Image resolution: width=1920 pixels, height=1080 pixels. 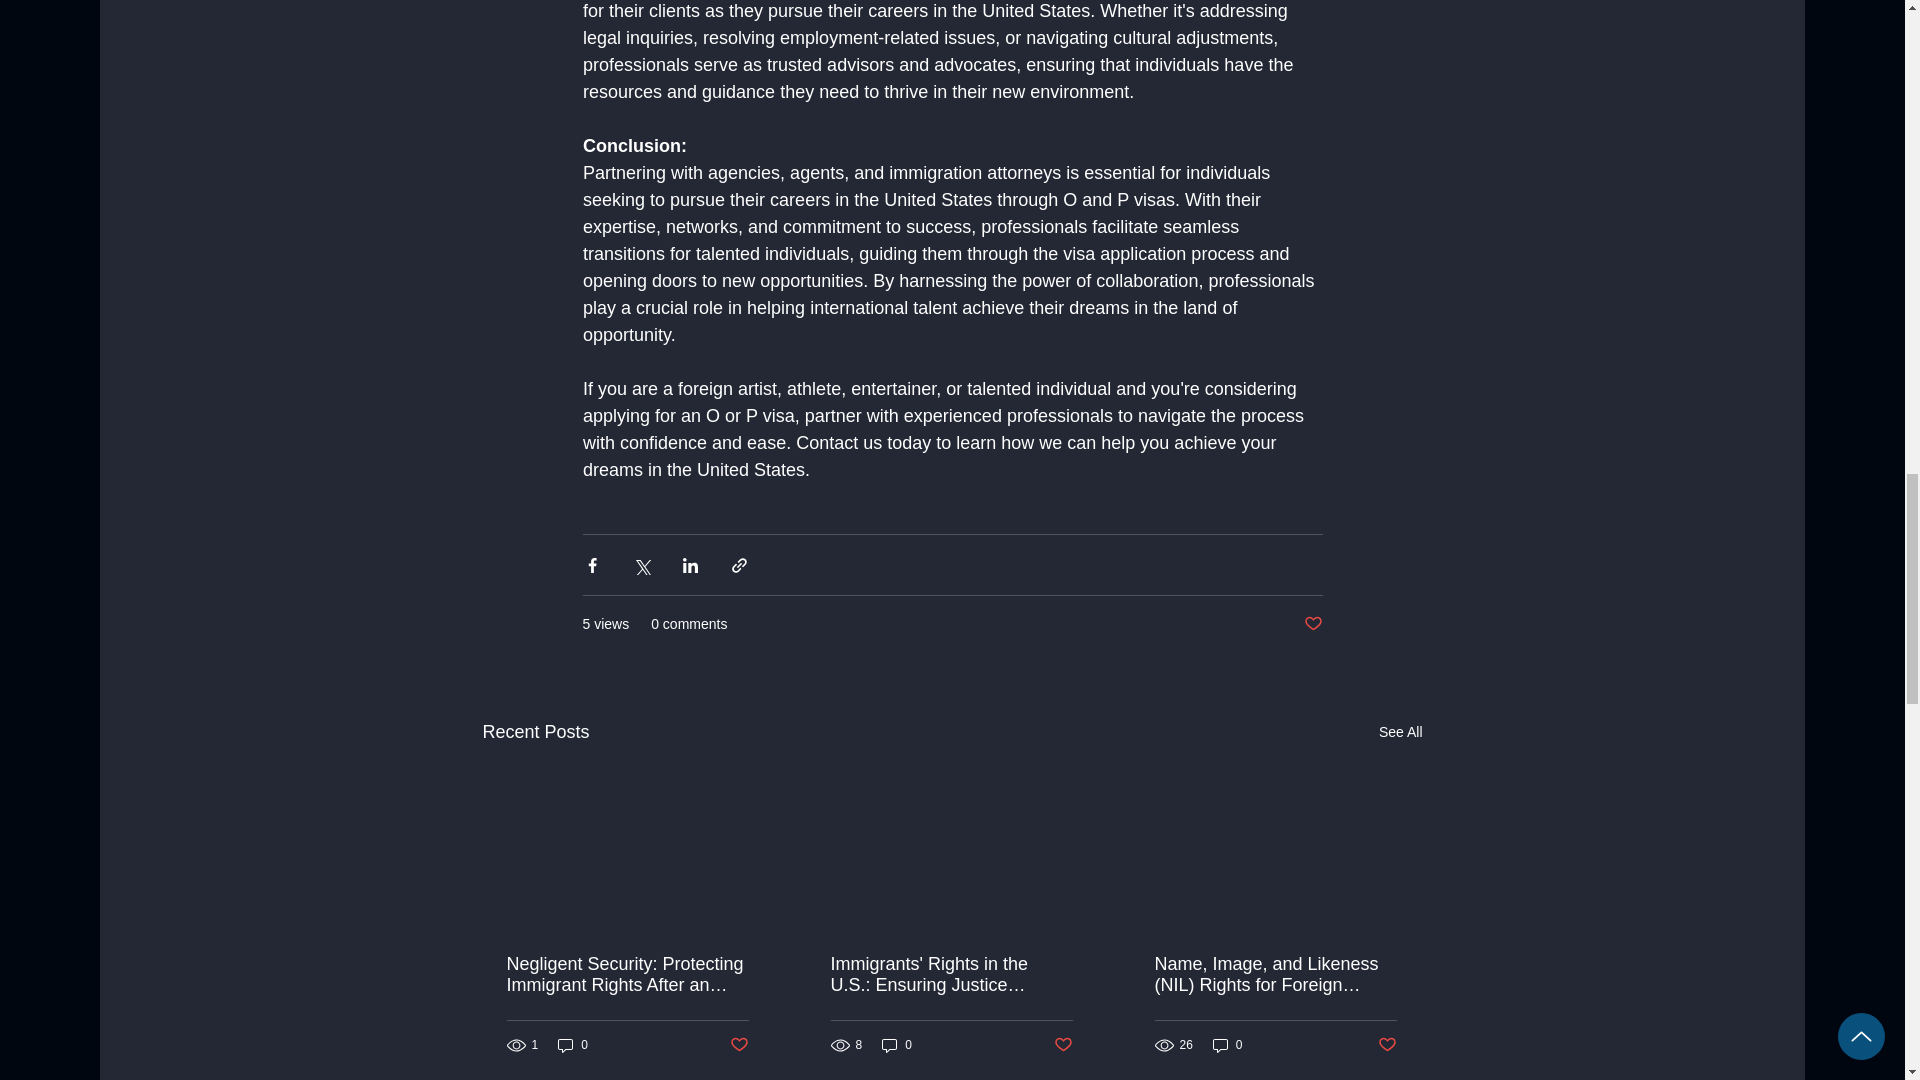 What do you see at coordinates (896, 1045) in the screenshot?
I see `0` at bounding box center [896, 1045].